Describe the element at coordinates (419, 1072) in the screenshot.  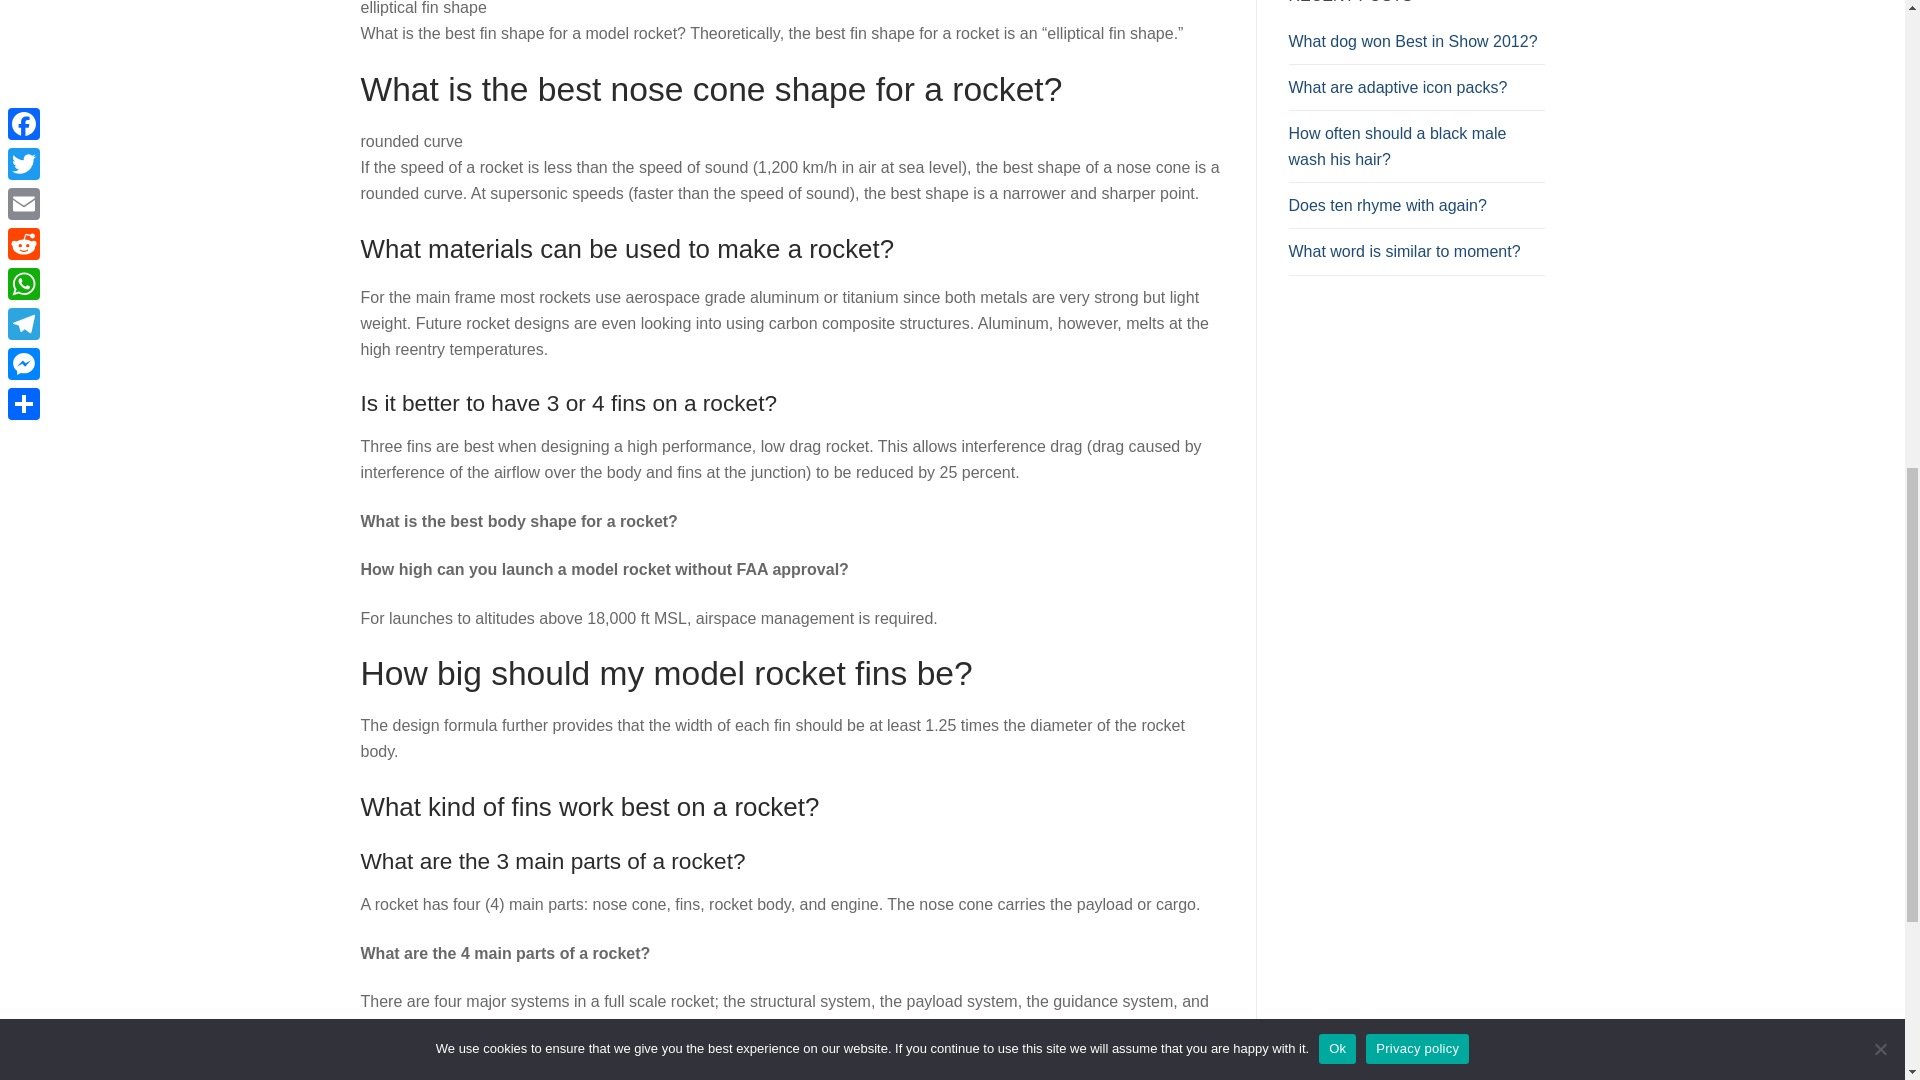
I see `Twitter` at that location.